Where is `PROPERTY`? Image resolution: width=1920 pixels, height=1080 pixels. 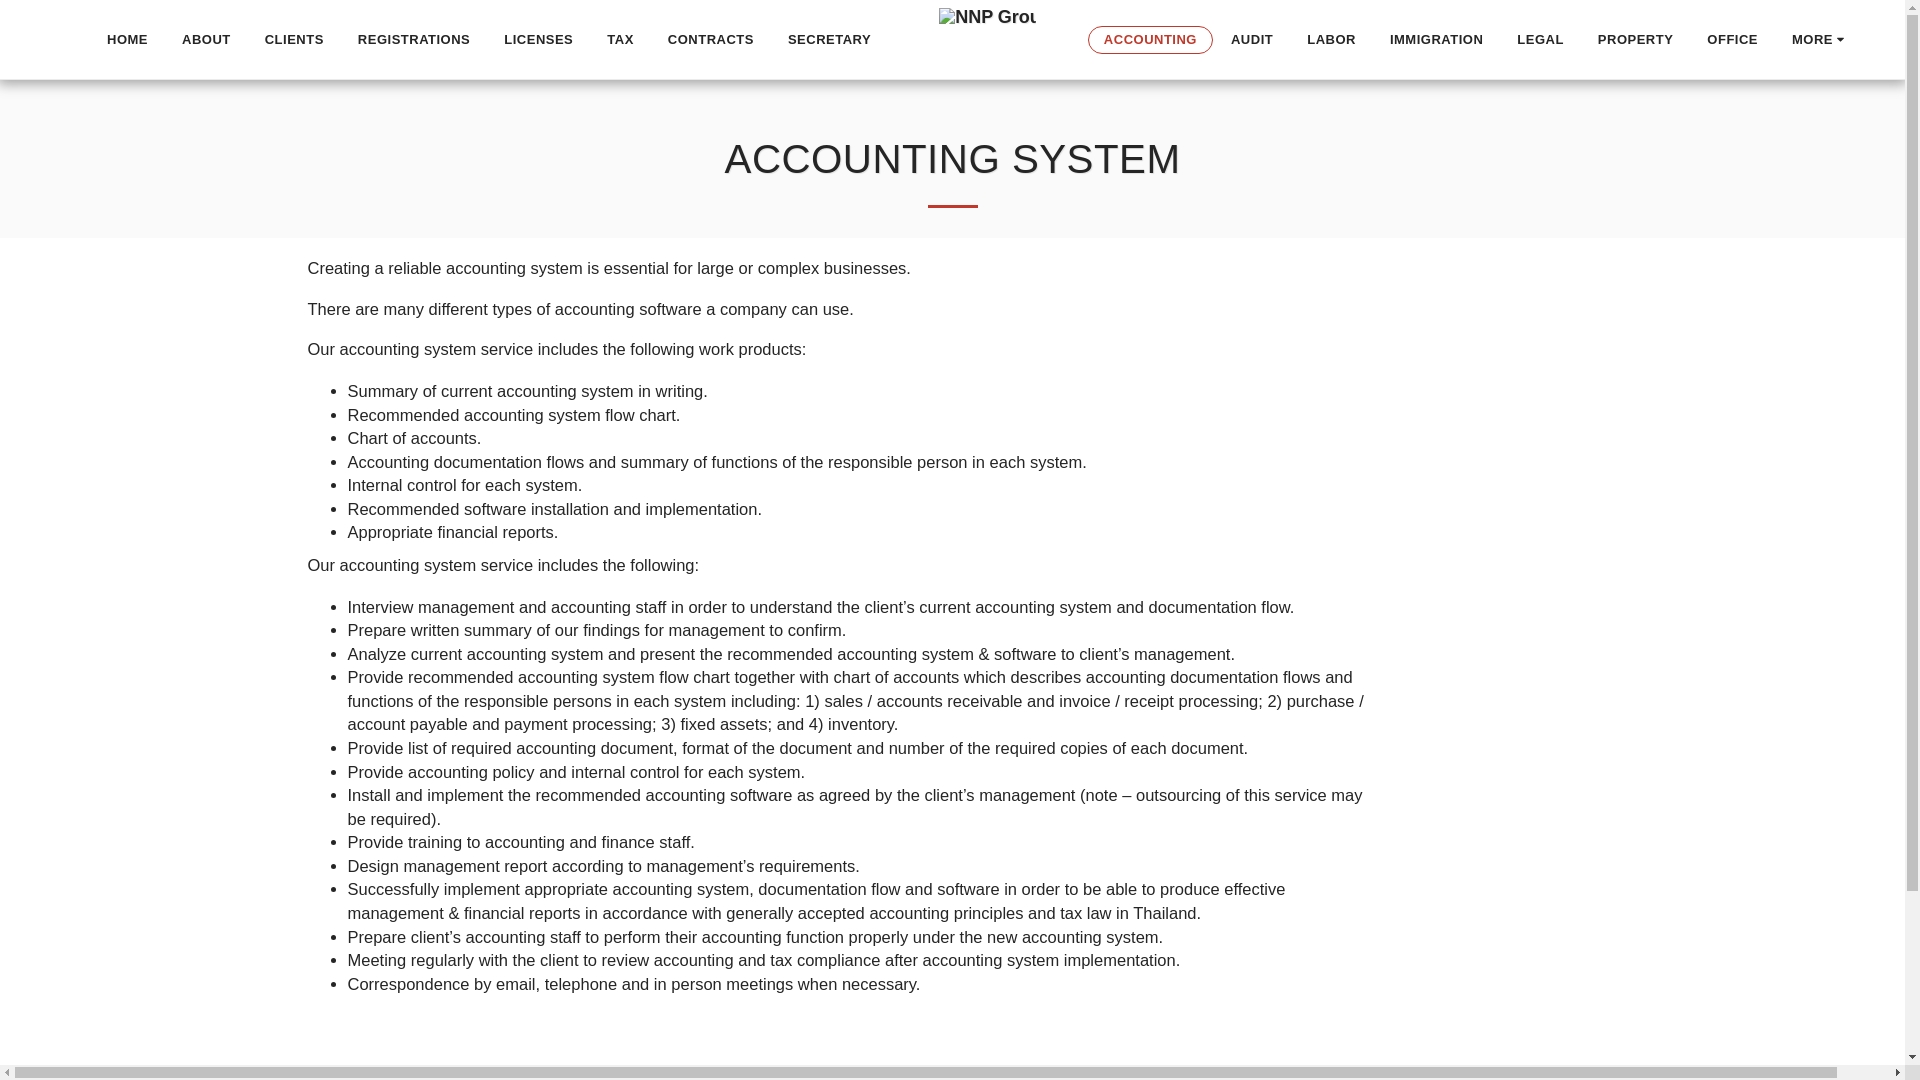
PROPERTY is located at coordinates (1636, 40).